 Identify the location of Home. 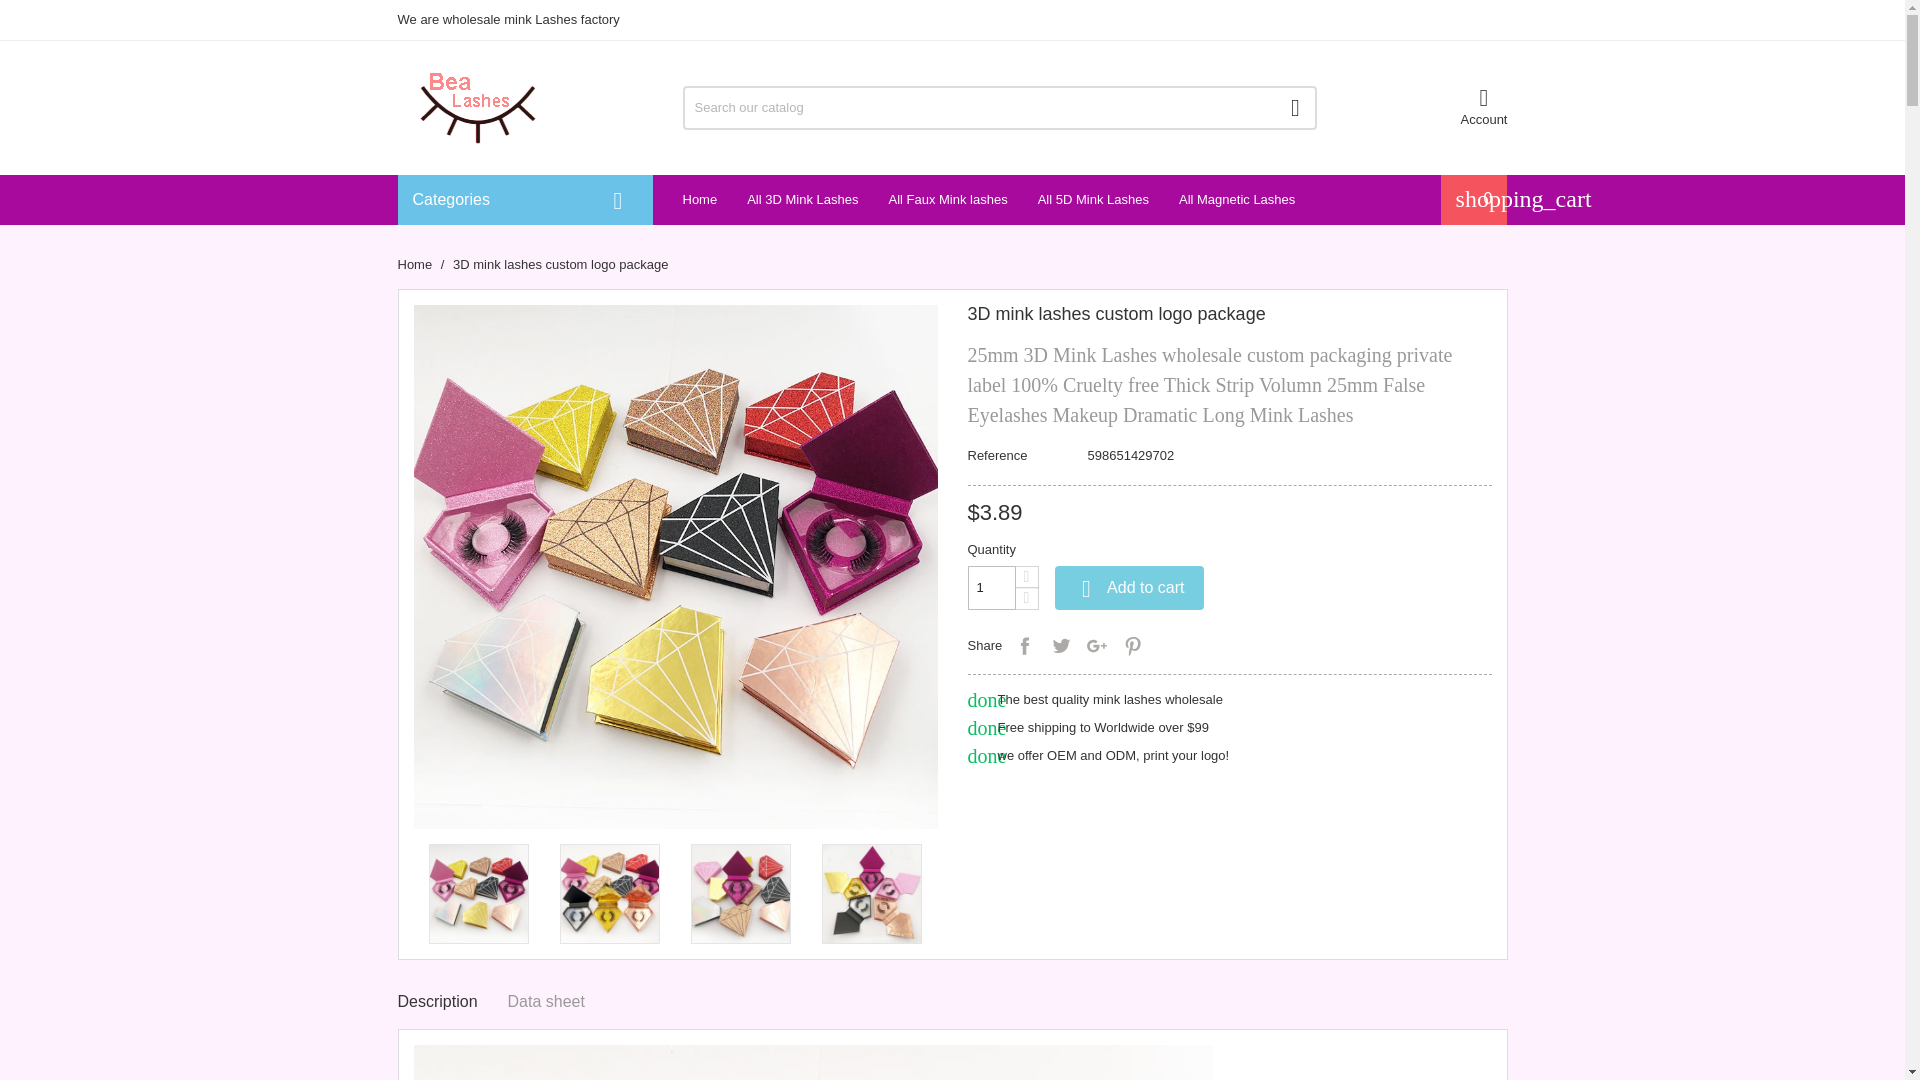
(700, 198).